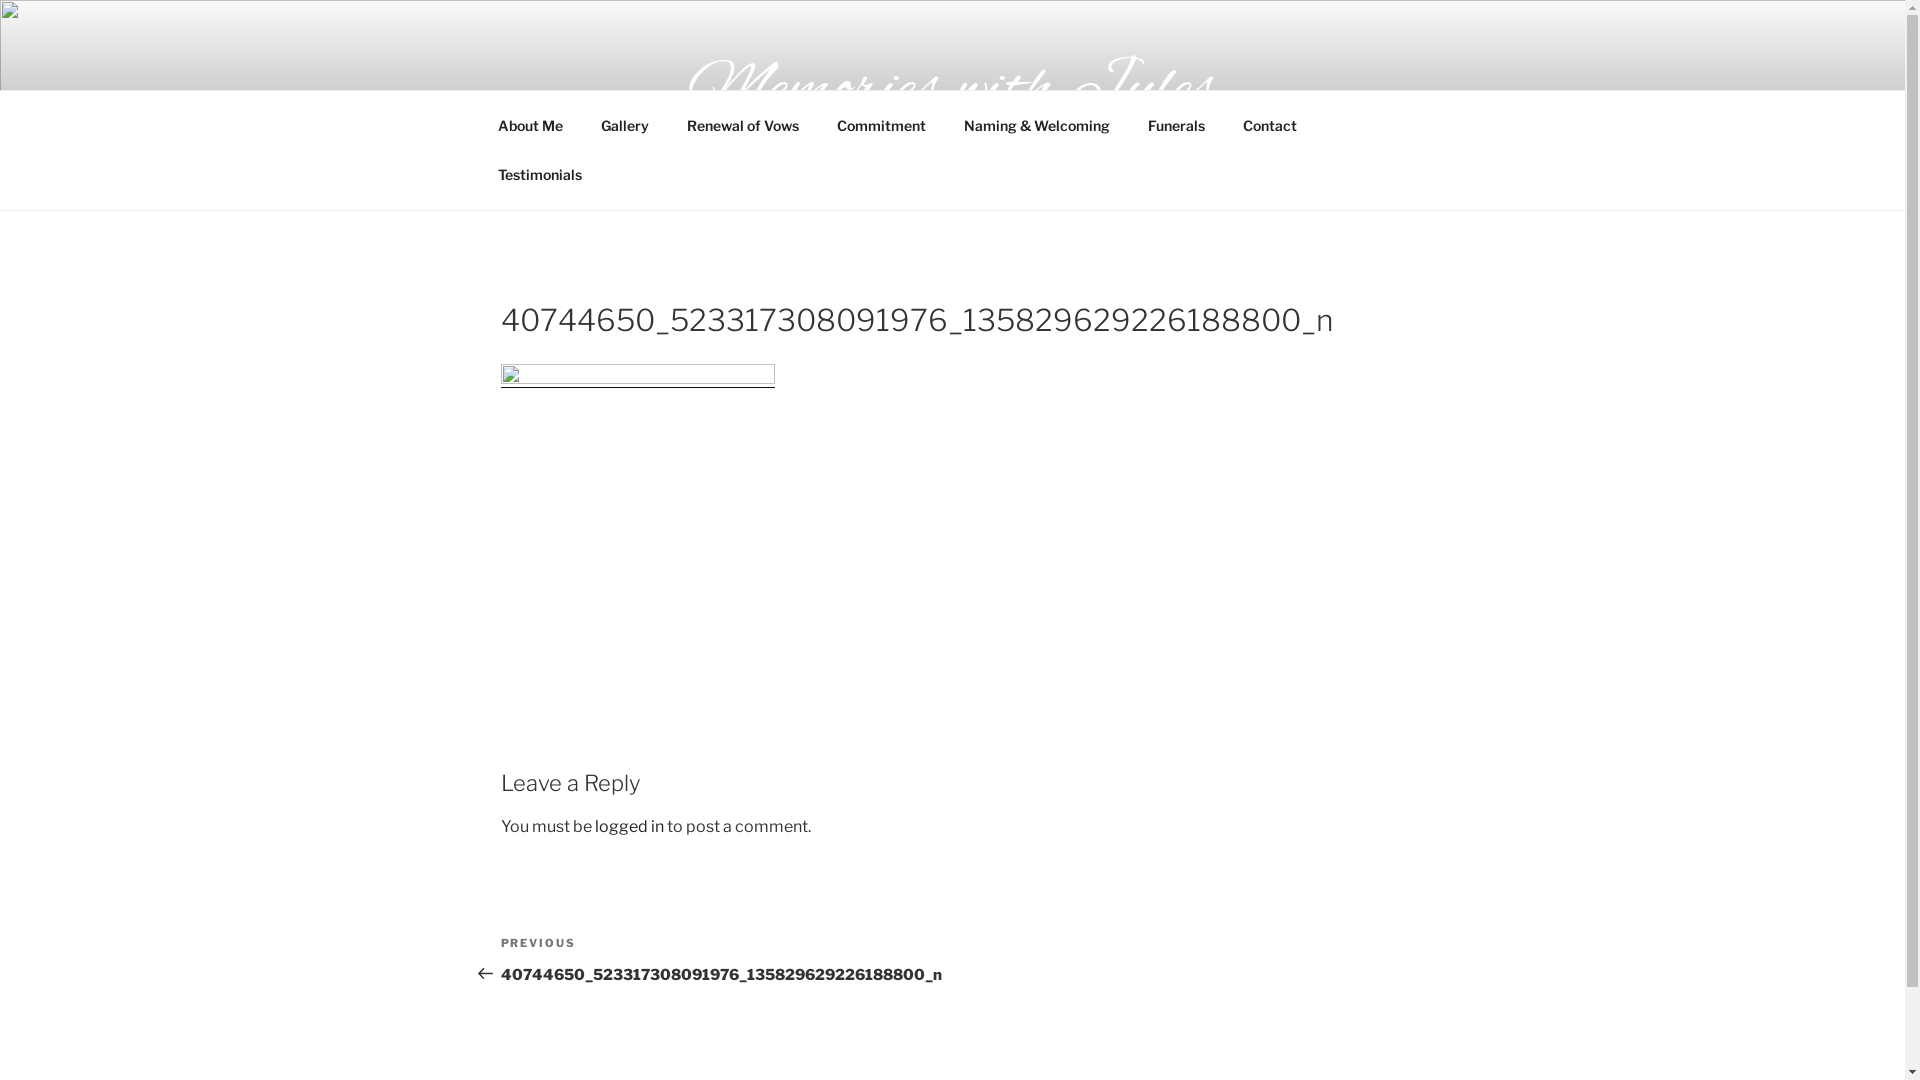 Image resolution: width=1920 pixels, height=1080 pixels. What do you see at coordinates (744, 126) in the screenshot?
I see `Renewal of Vows` at bounding box center [744, 126].